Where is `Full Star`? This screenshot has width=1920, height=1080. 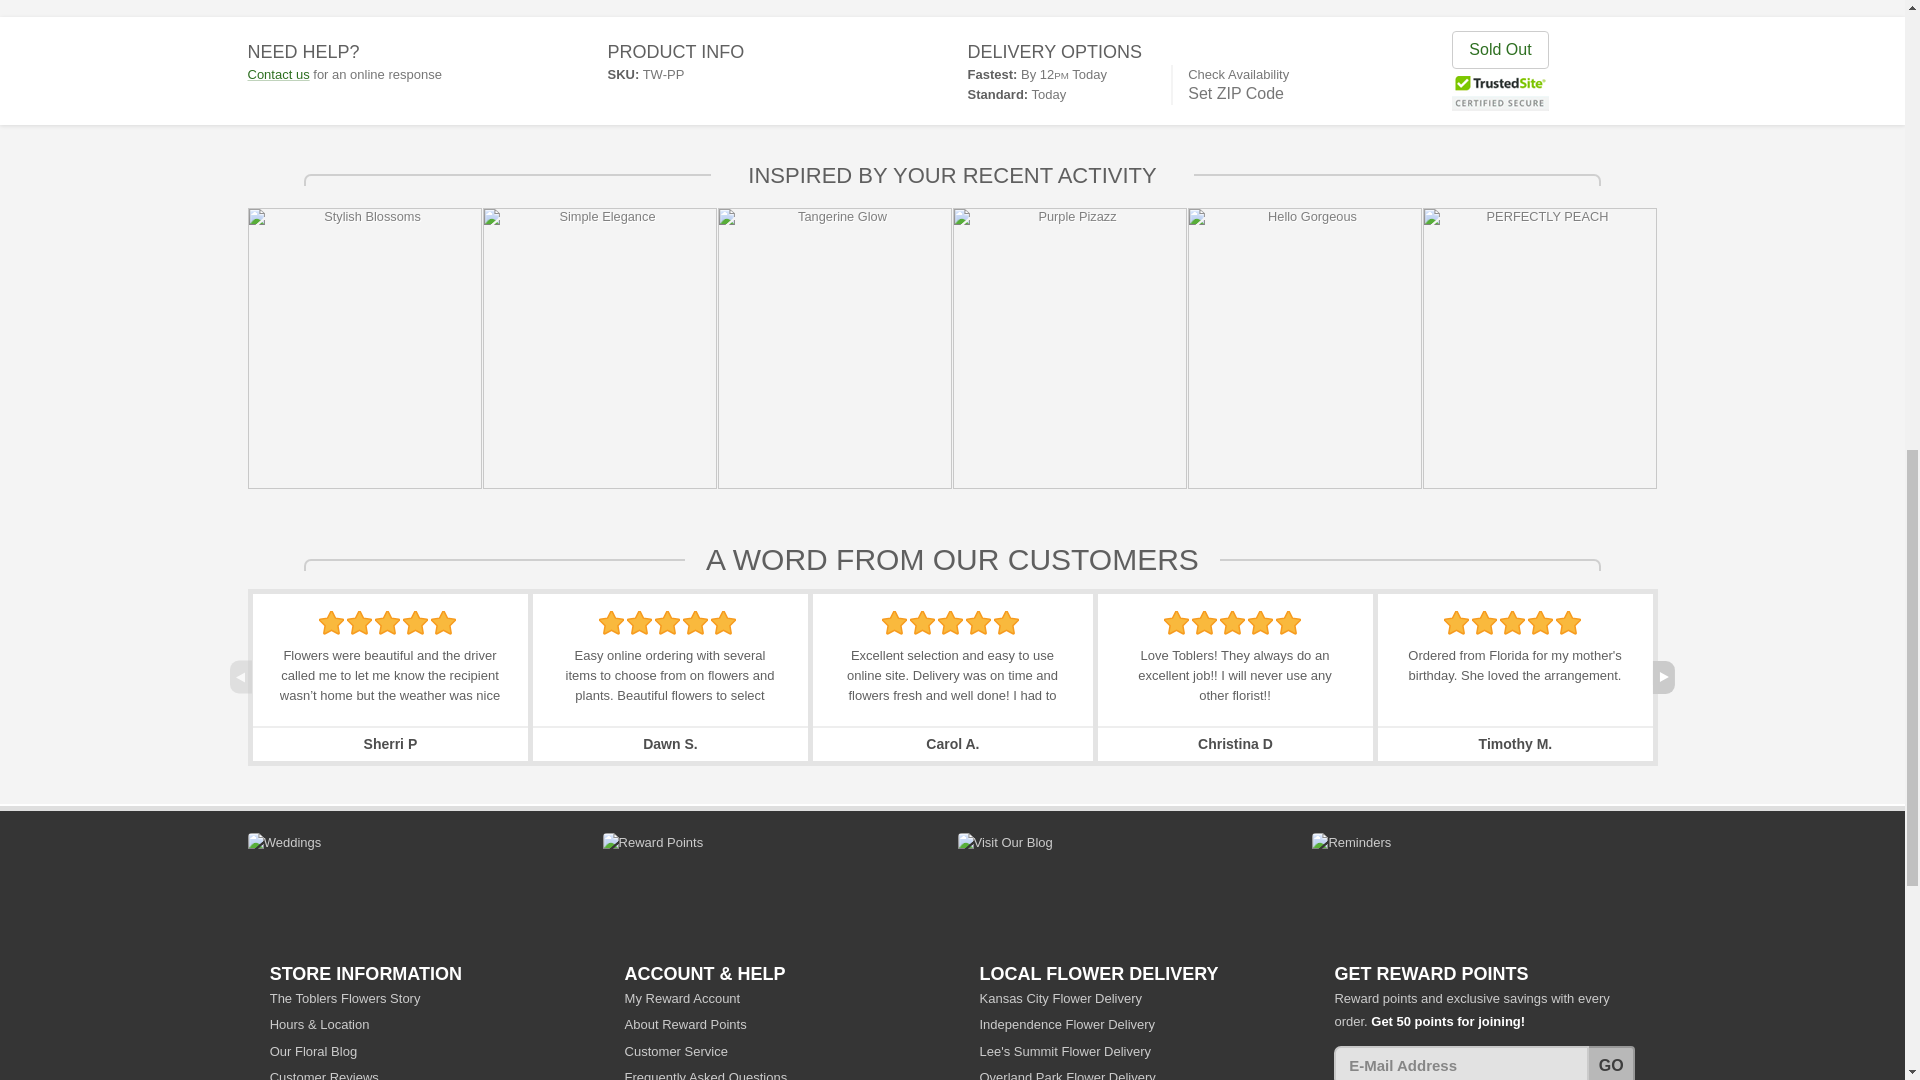
Full Star is located at coordinates (416, 623).